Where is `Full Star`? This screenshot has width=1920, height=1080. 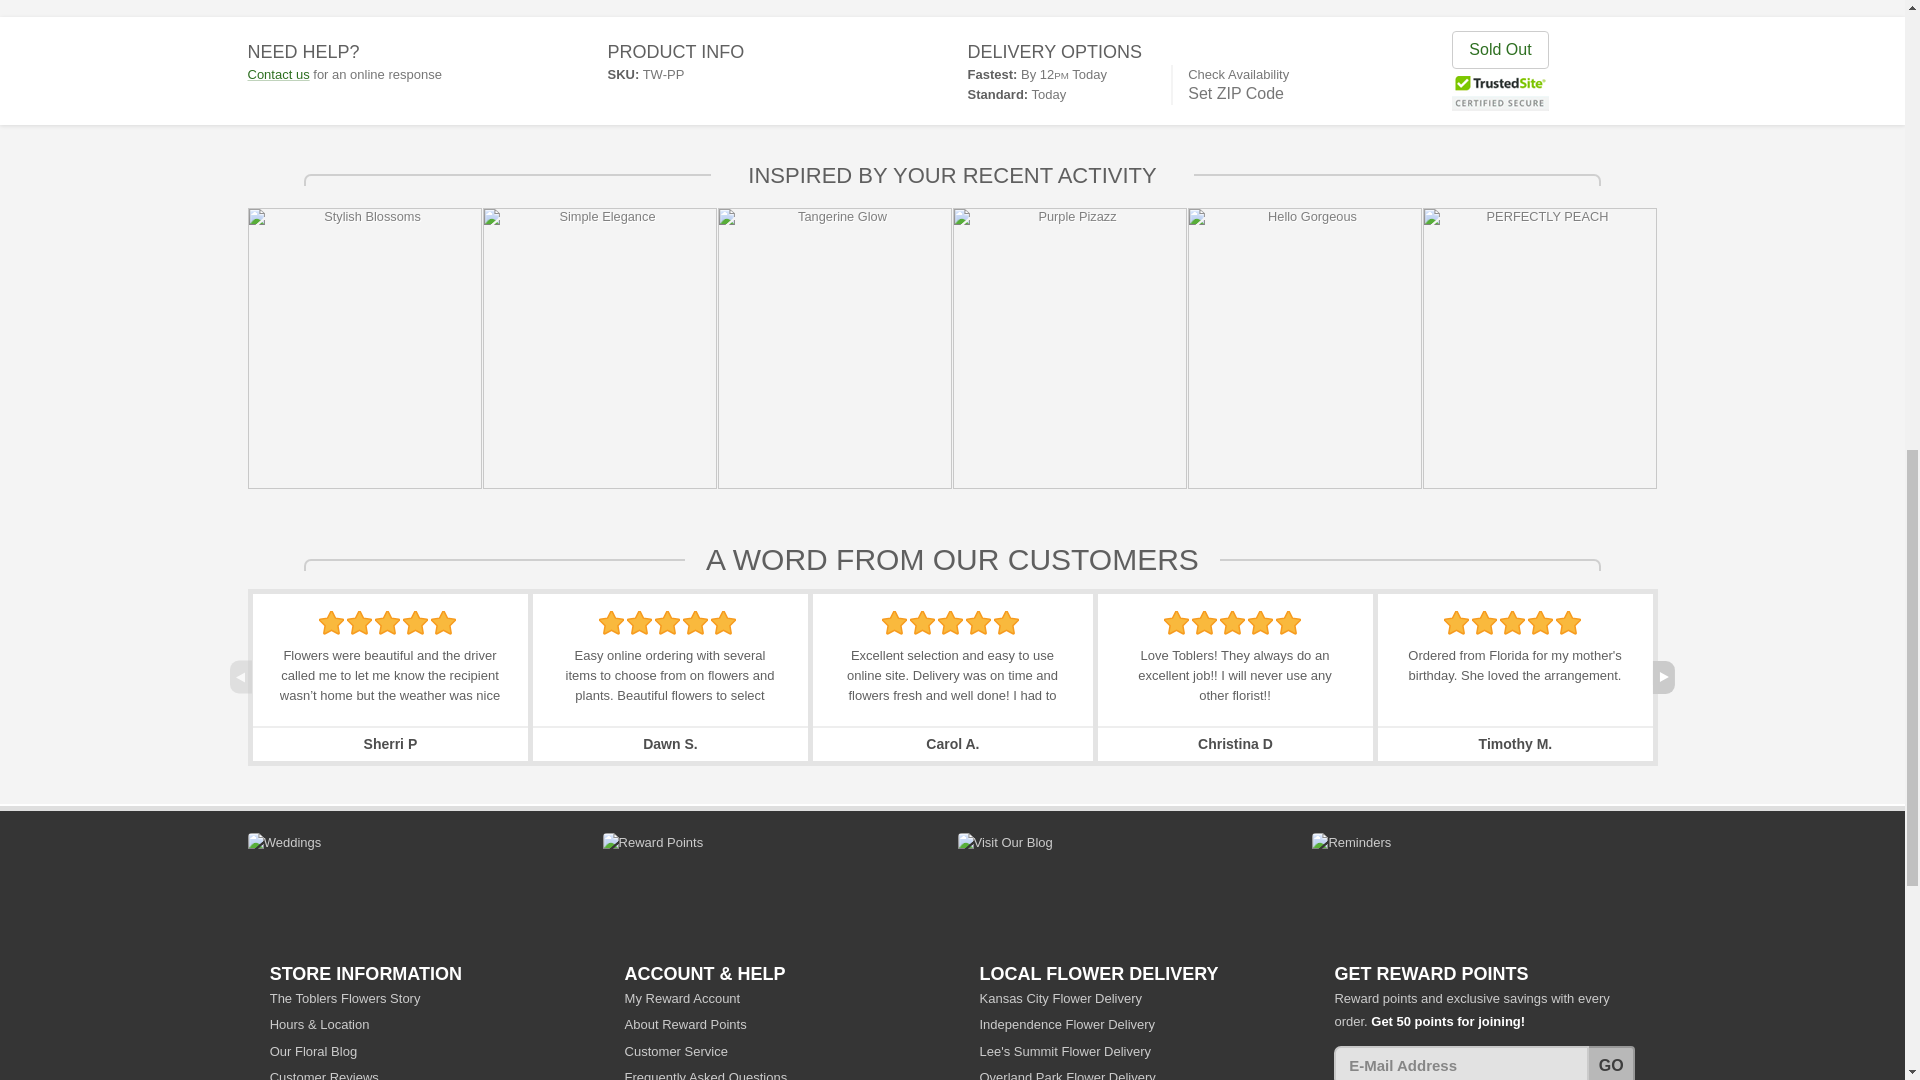
Full Star is located at coordinates (416, 623).